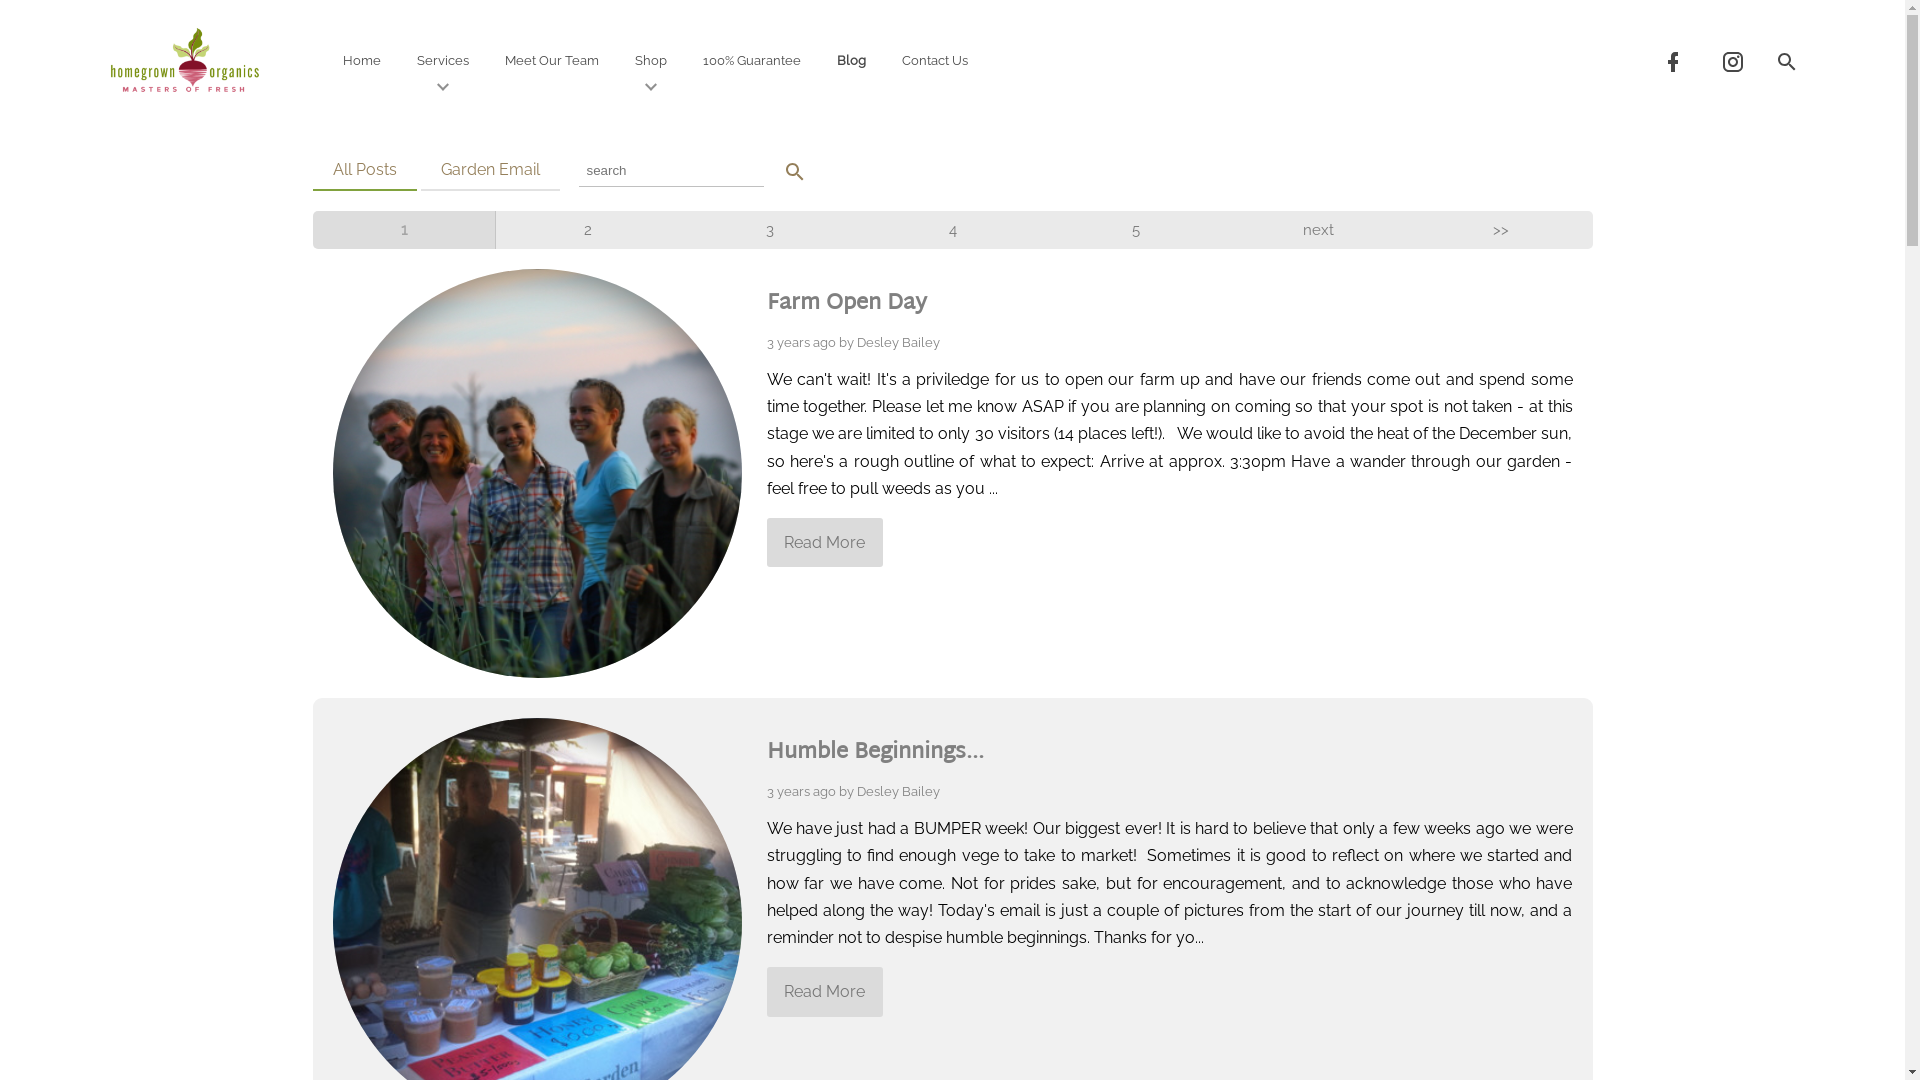 The height and width of the screenshot is (1080, 1920). I want to click on Blog, so click(852, 60).